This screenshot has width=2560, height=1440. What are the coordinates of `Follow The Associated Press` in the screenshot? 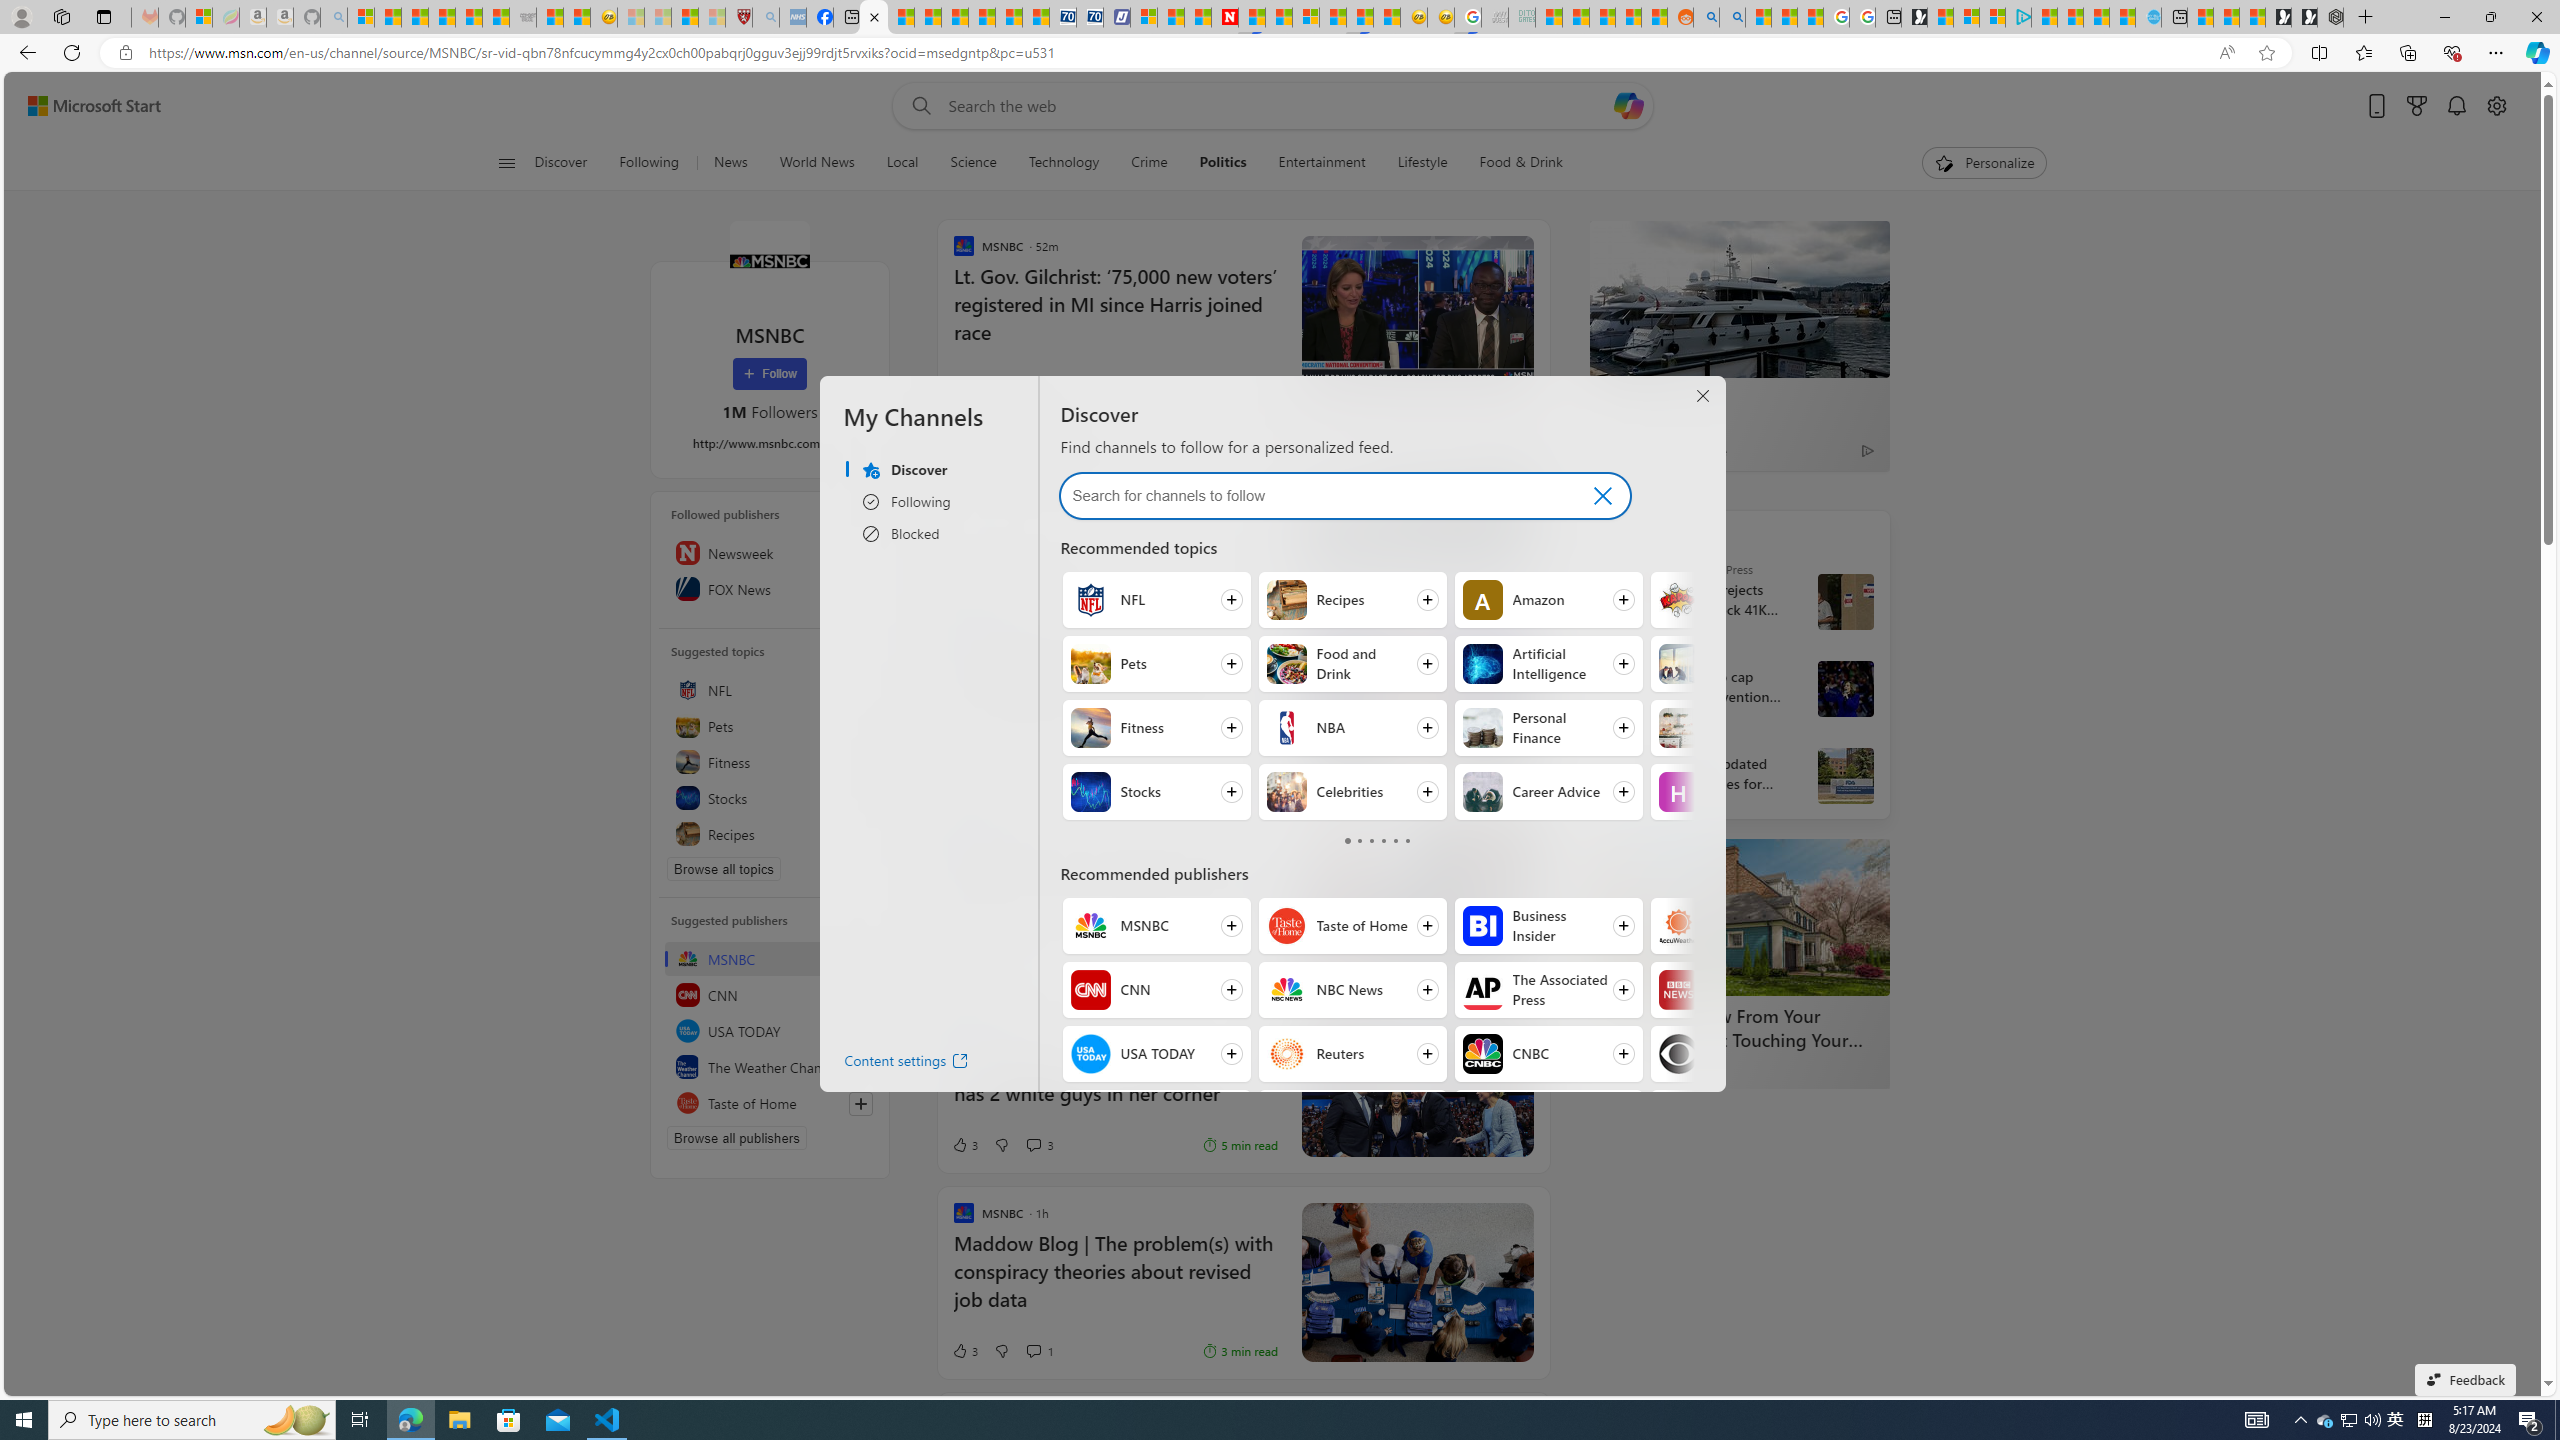 It's located at (1548, 990).